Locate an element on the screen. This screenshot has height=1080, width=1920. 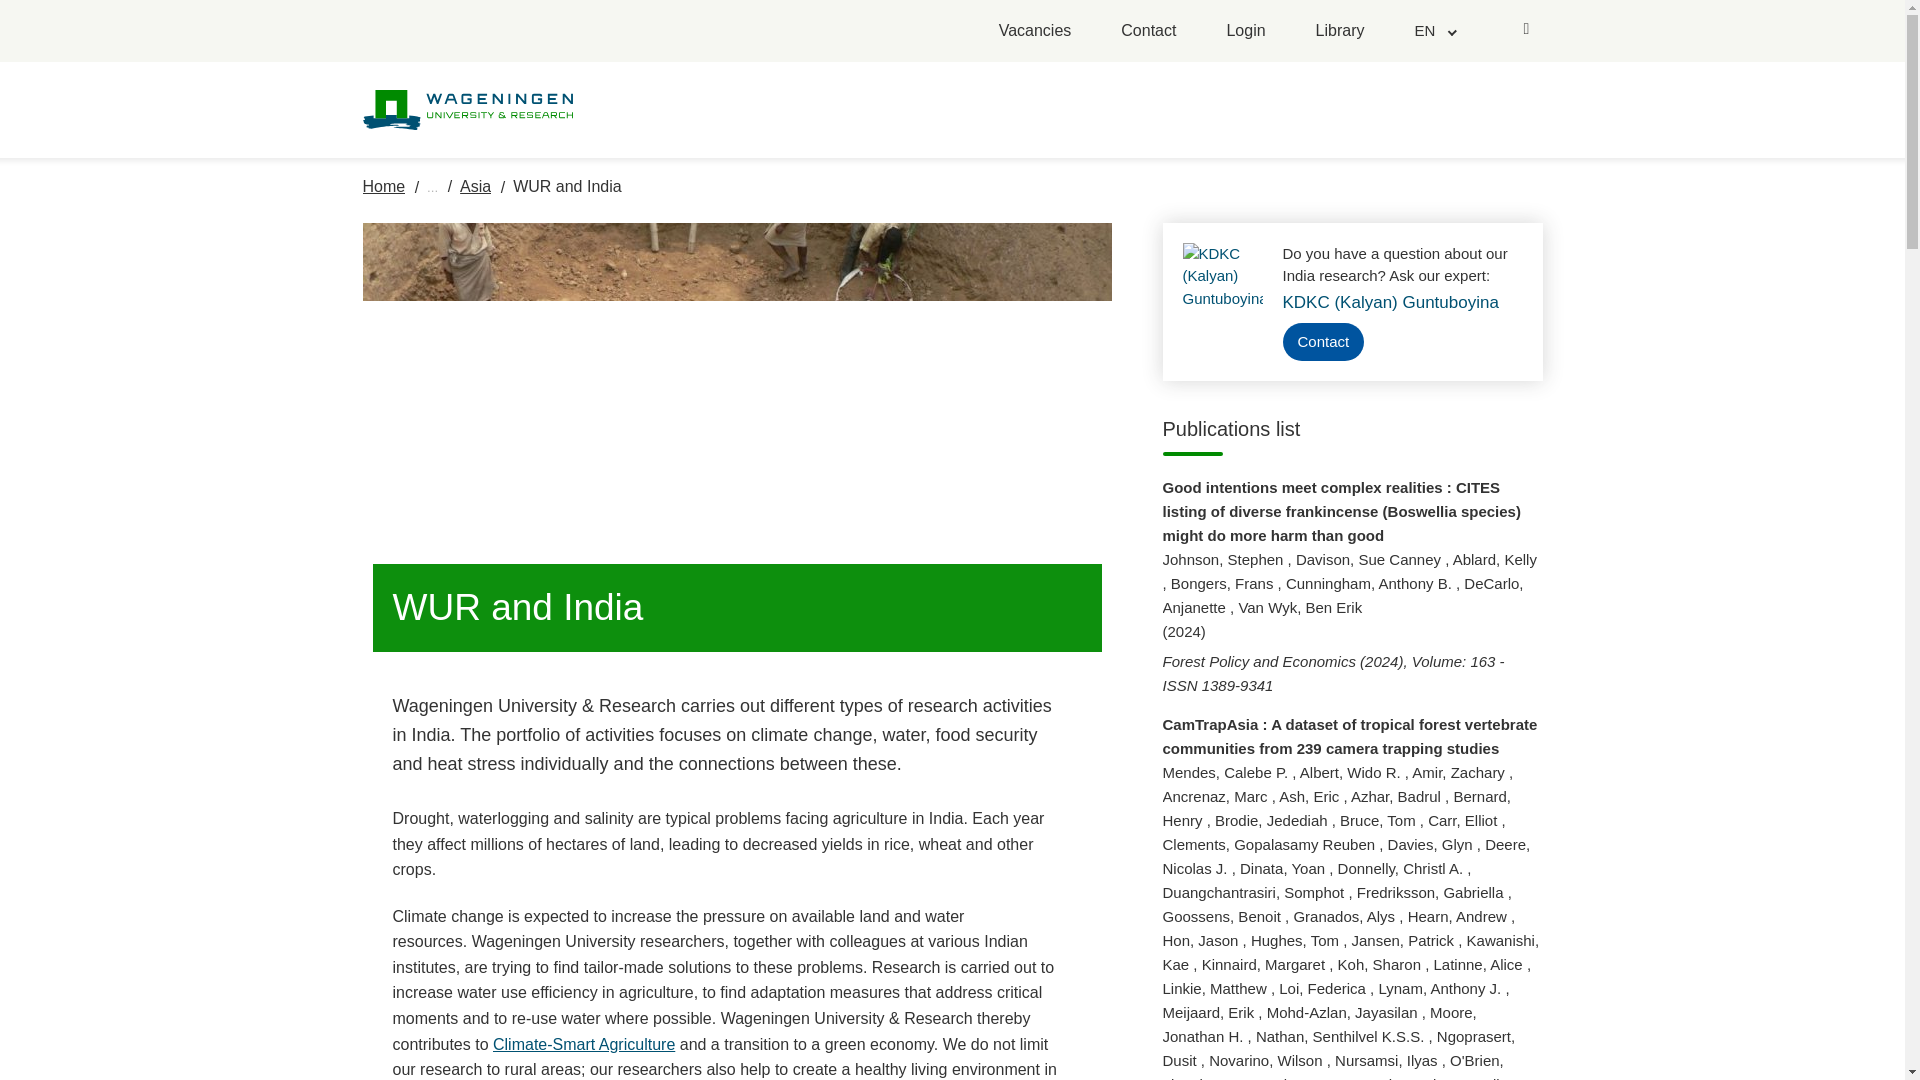
Vacancies is located at coordinates (1034, 31).